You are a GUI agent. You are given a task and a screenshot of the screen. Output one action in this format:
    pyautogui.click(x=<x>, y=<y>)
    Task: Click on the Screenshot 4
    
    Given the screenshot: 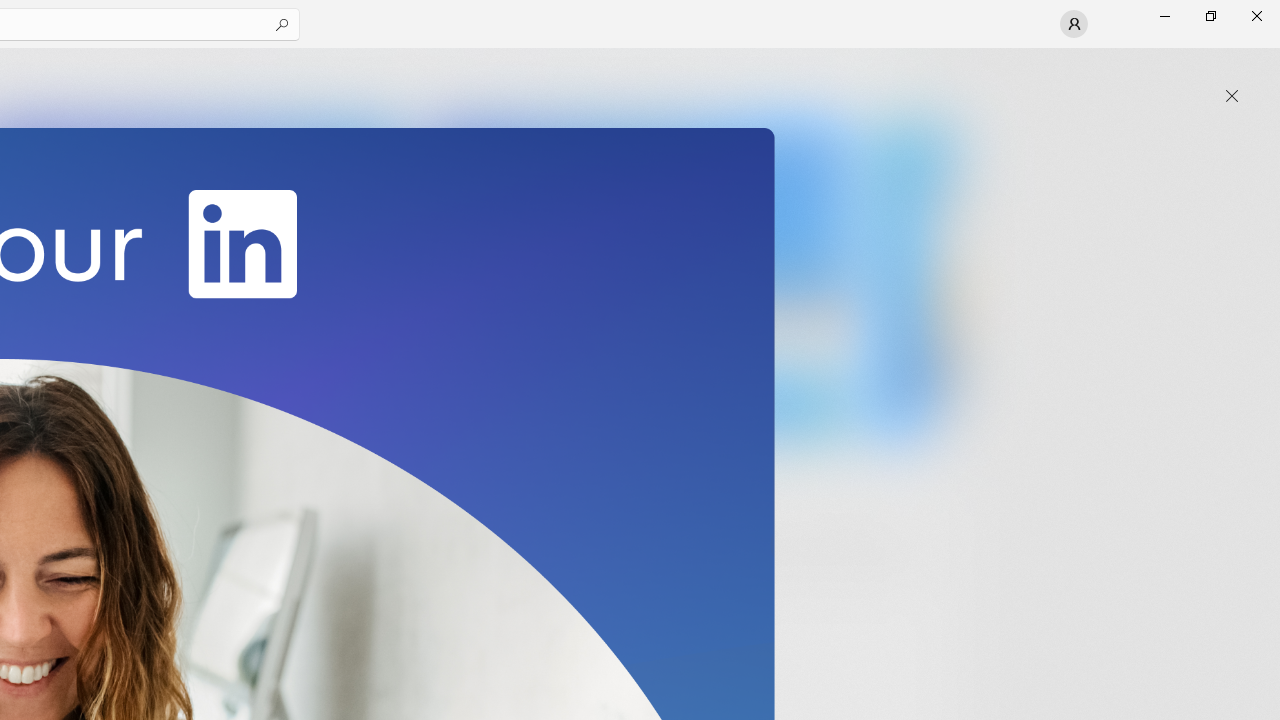 What is the action you would take?
    pyautogui.click(x=912, y=279)
    